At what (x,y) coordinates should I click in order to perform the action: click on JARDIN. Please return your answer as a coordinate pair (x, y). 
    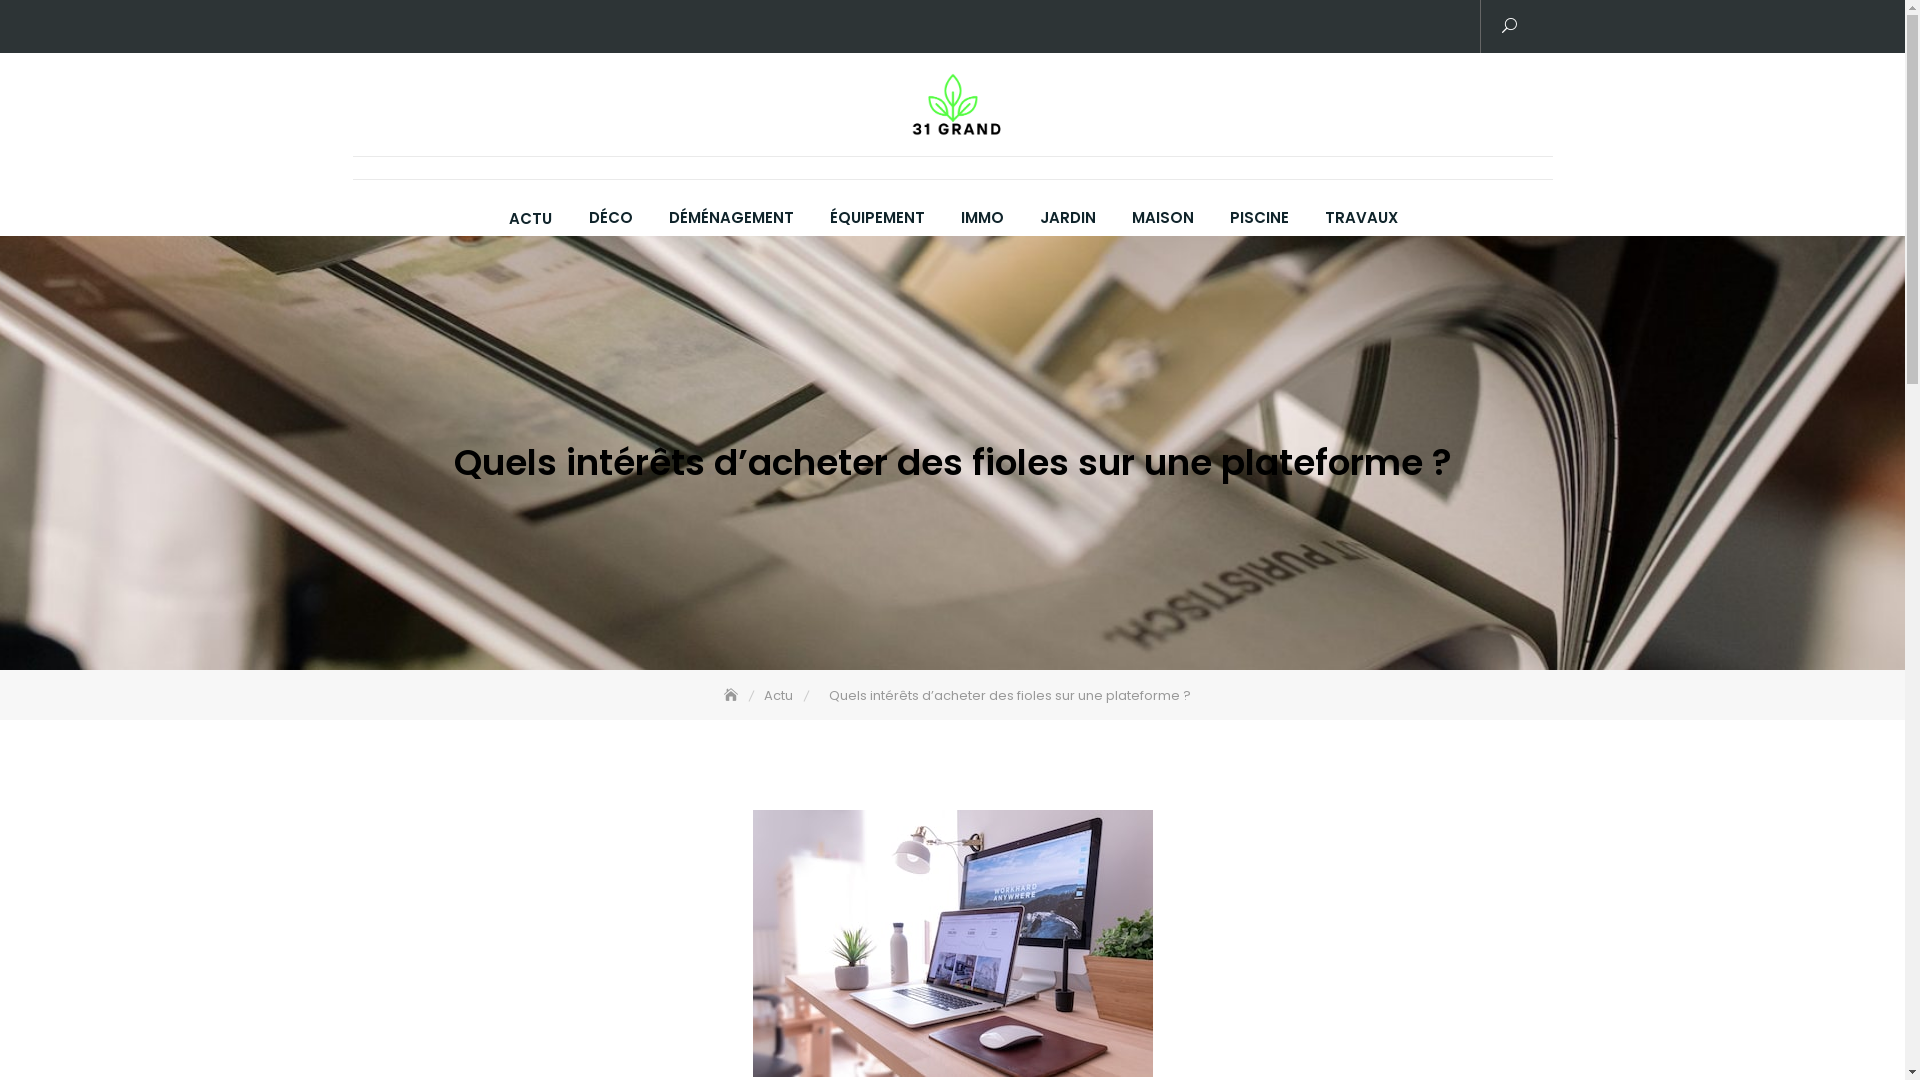
    Looking at the image, I should click on (1068, 218).